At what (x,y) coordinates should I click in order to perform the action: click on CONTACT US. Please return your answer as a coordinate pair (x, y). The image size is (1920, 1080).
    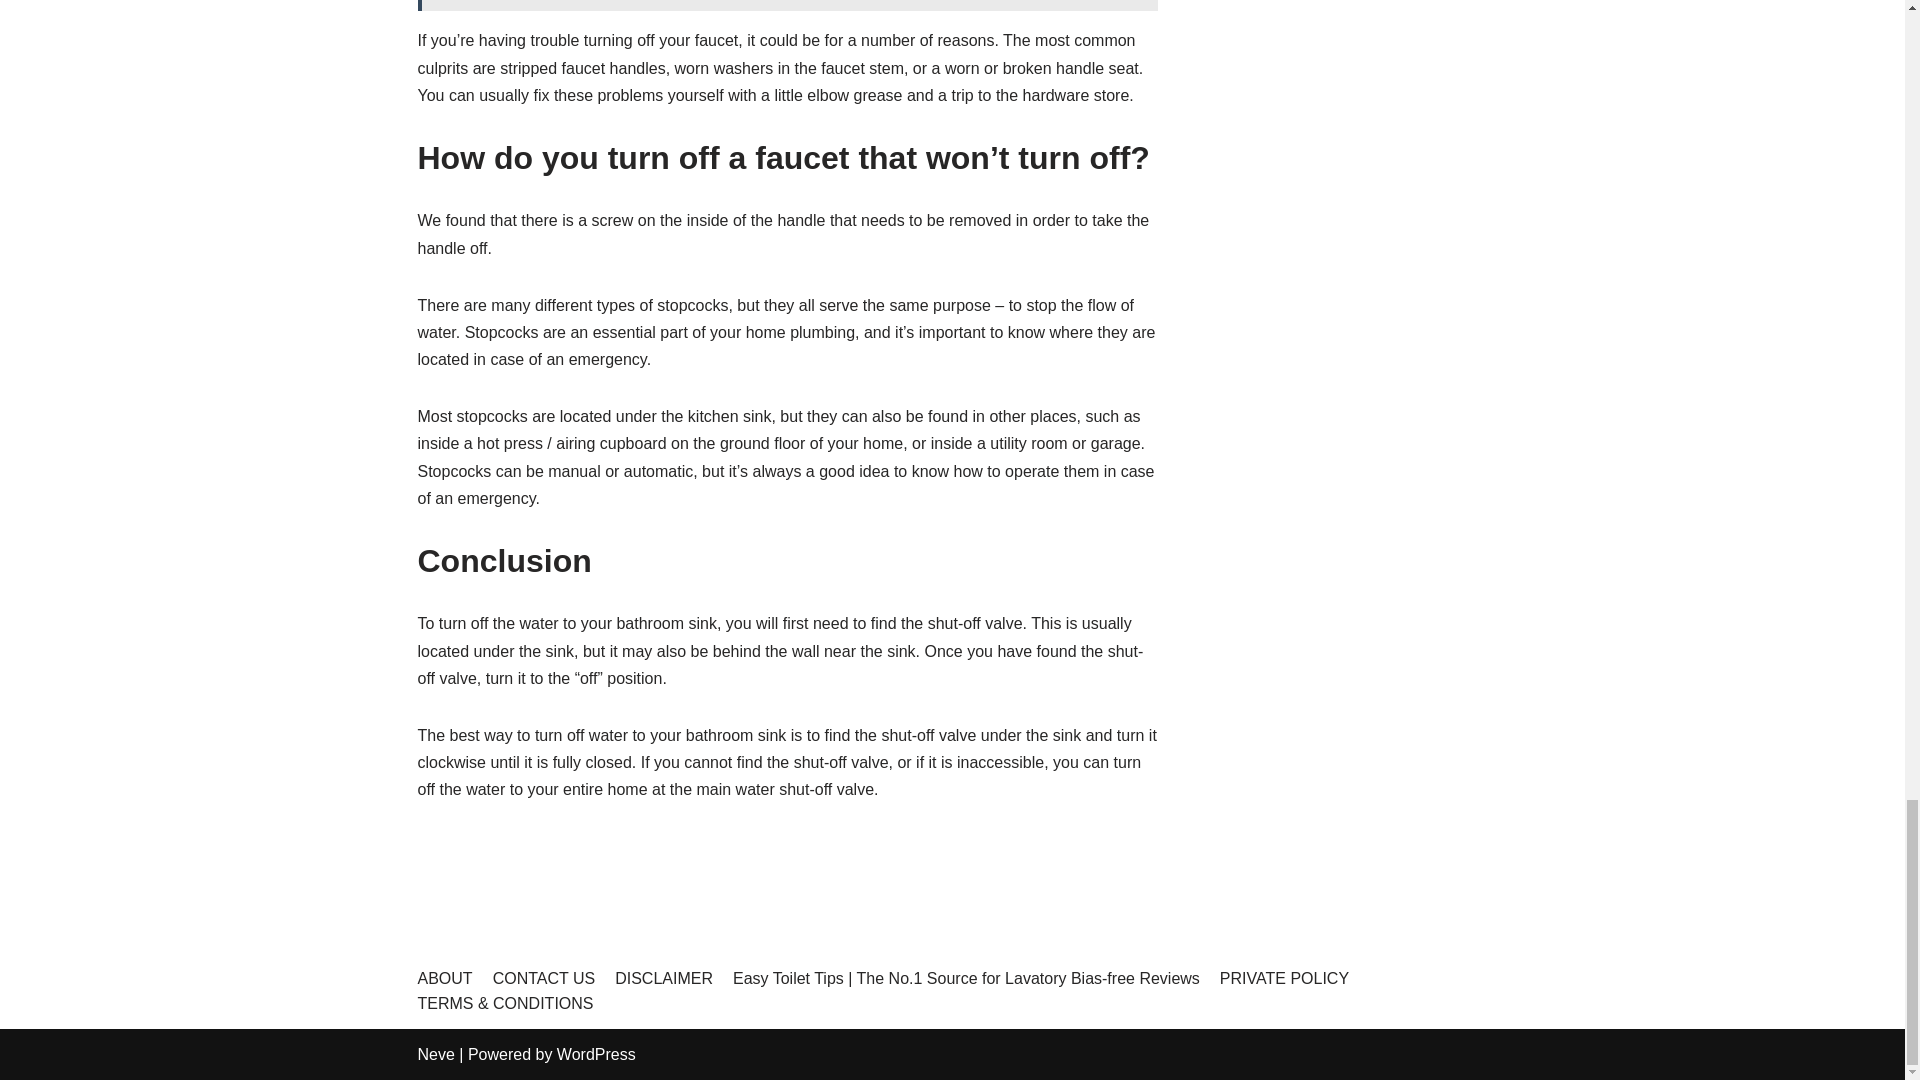
    Looking at the image, I should click on (544, 978).